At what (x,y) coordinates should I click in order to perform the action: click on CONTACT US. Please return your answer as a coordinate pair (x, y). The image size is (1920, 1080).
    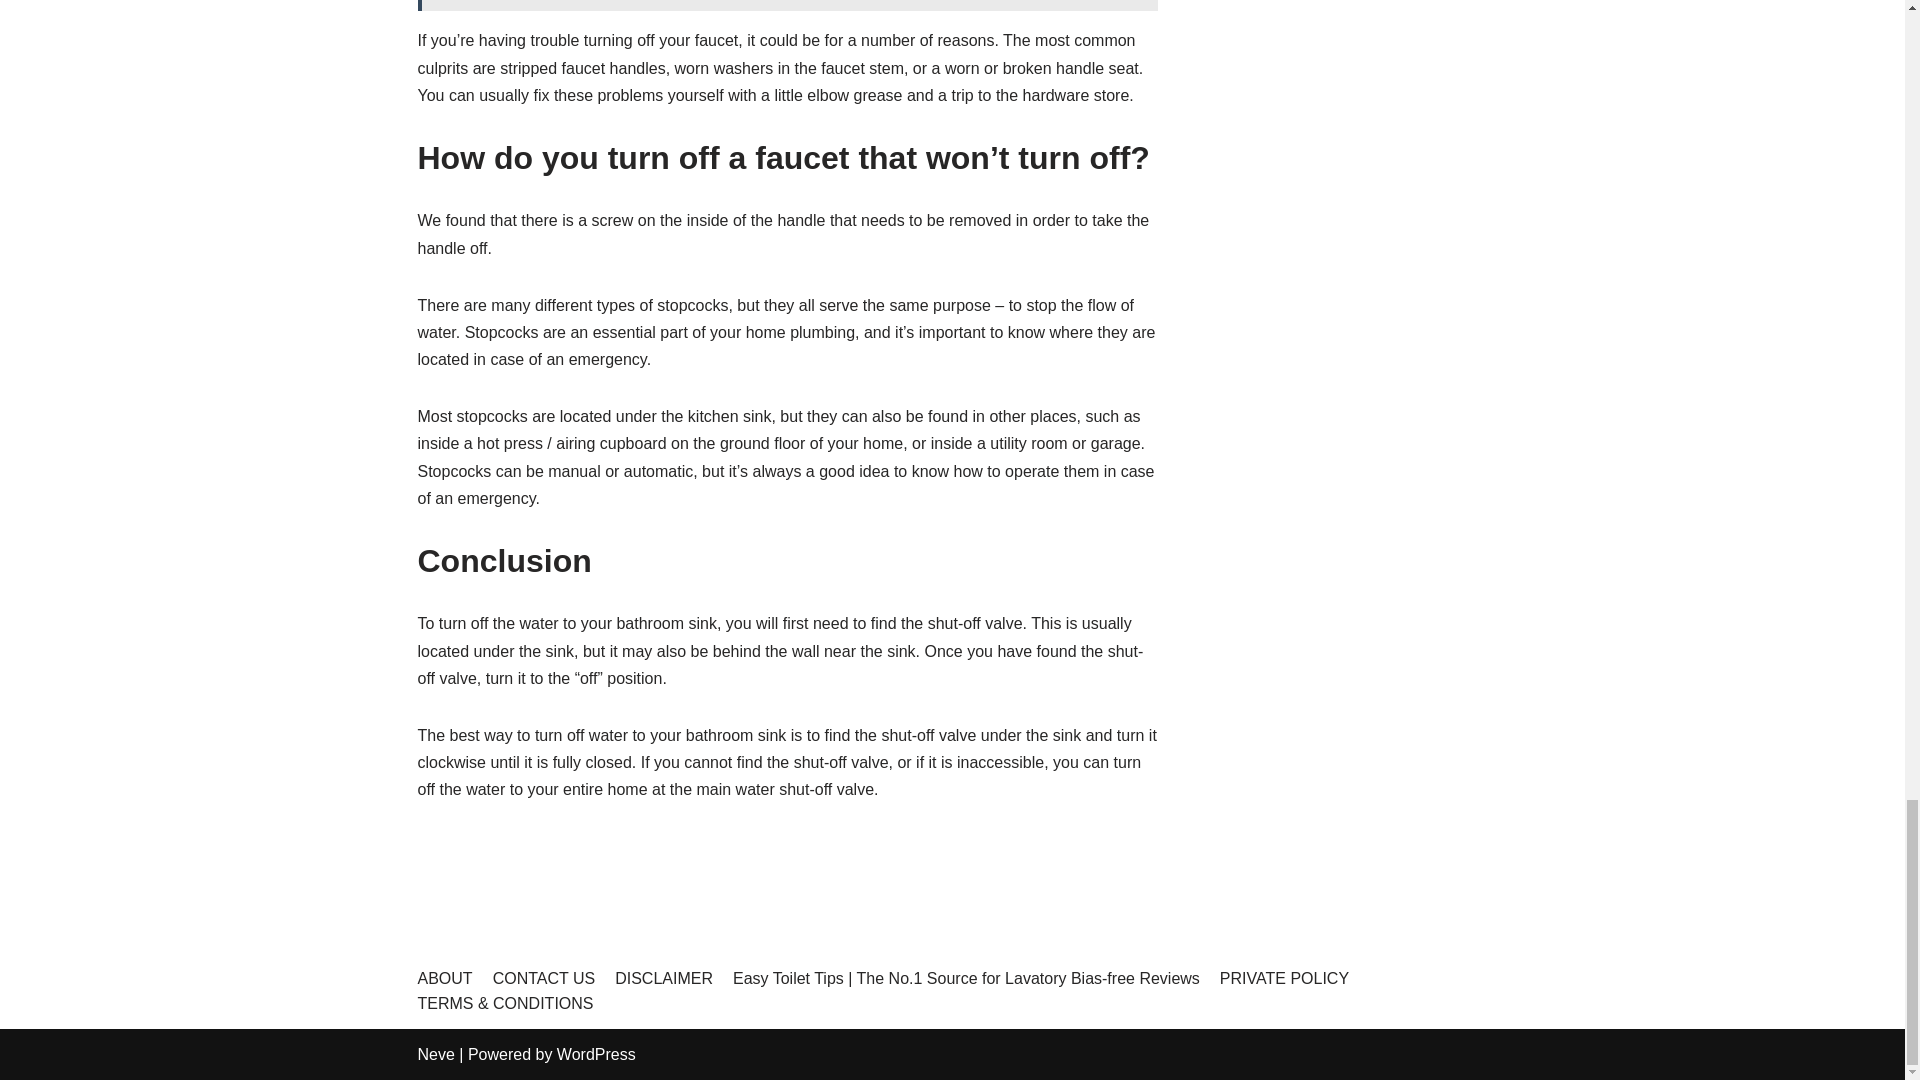
    Looking at the image, I should click on (544, 978).